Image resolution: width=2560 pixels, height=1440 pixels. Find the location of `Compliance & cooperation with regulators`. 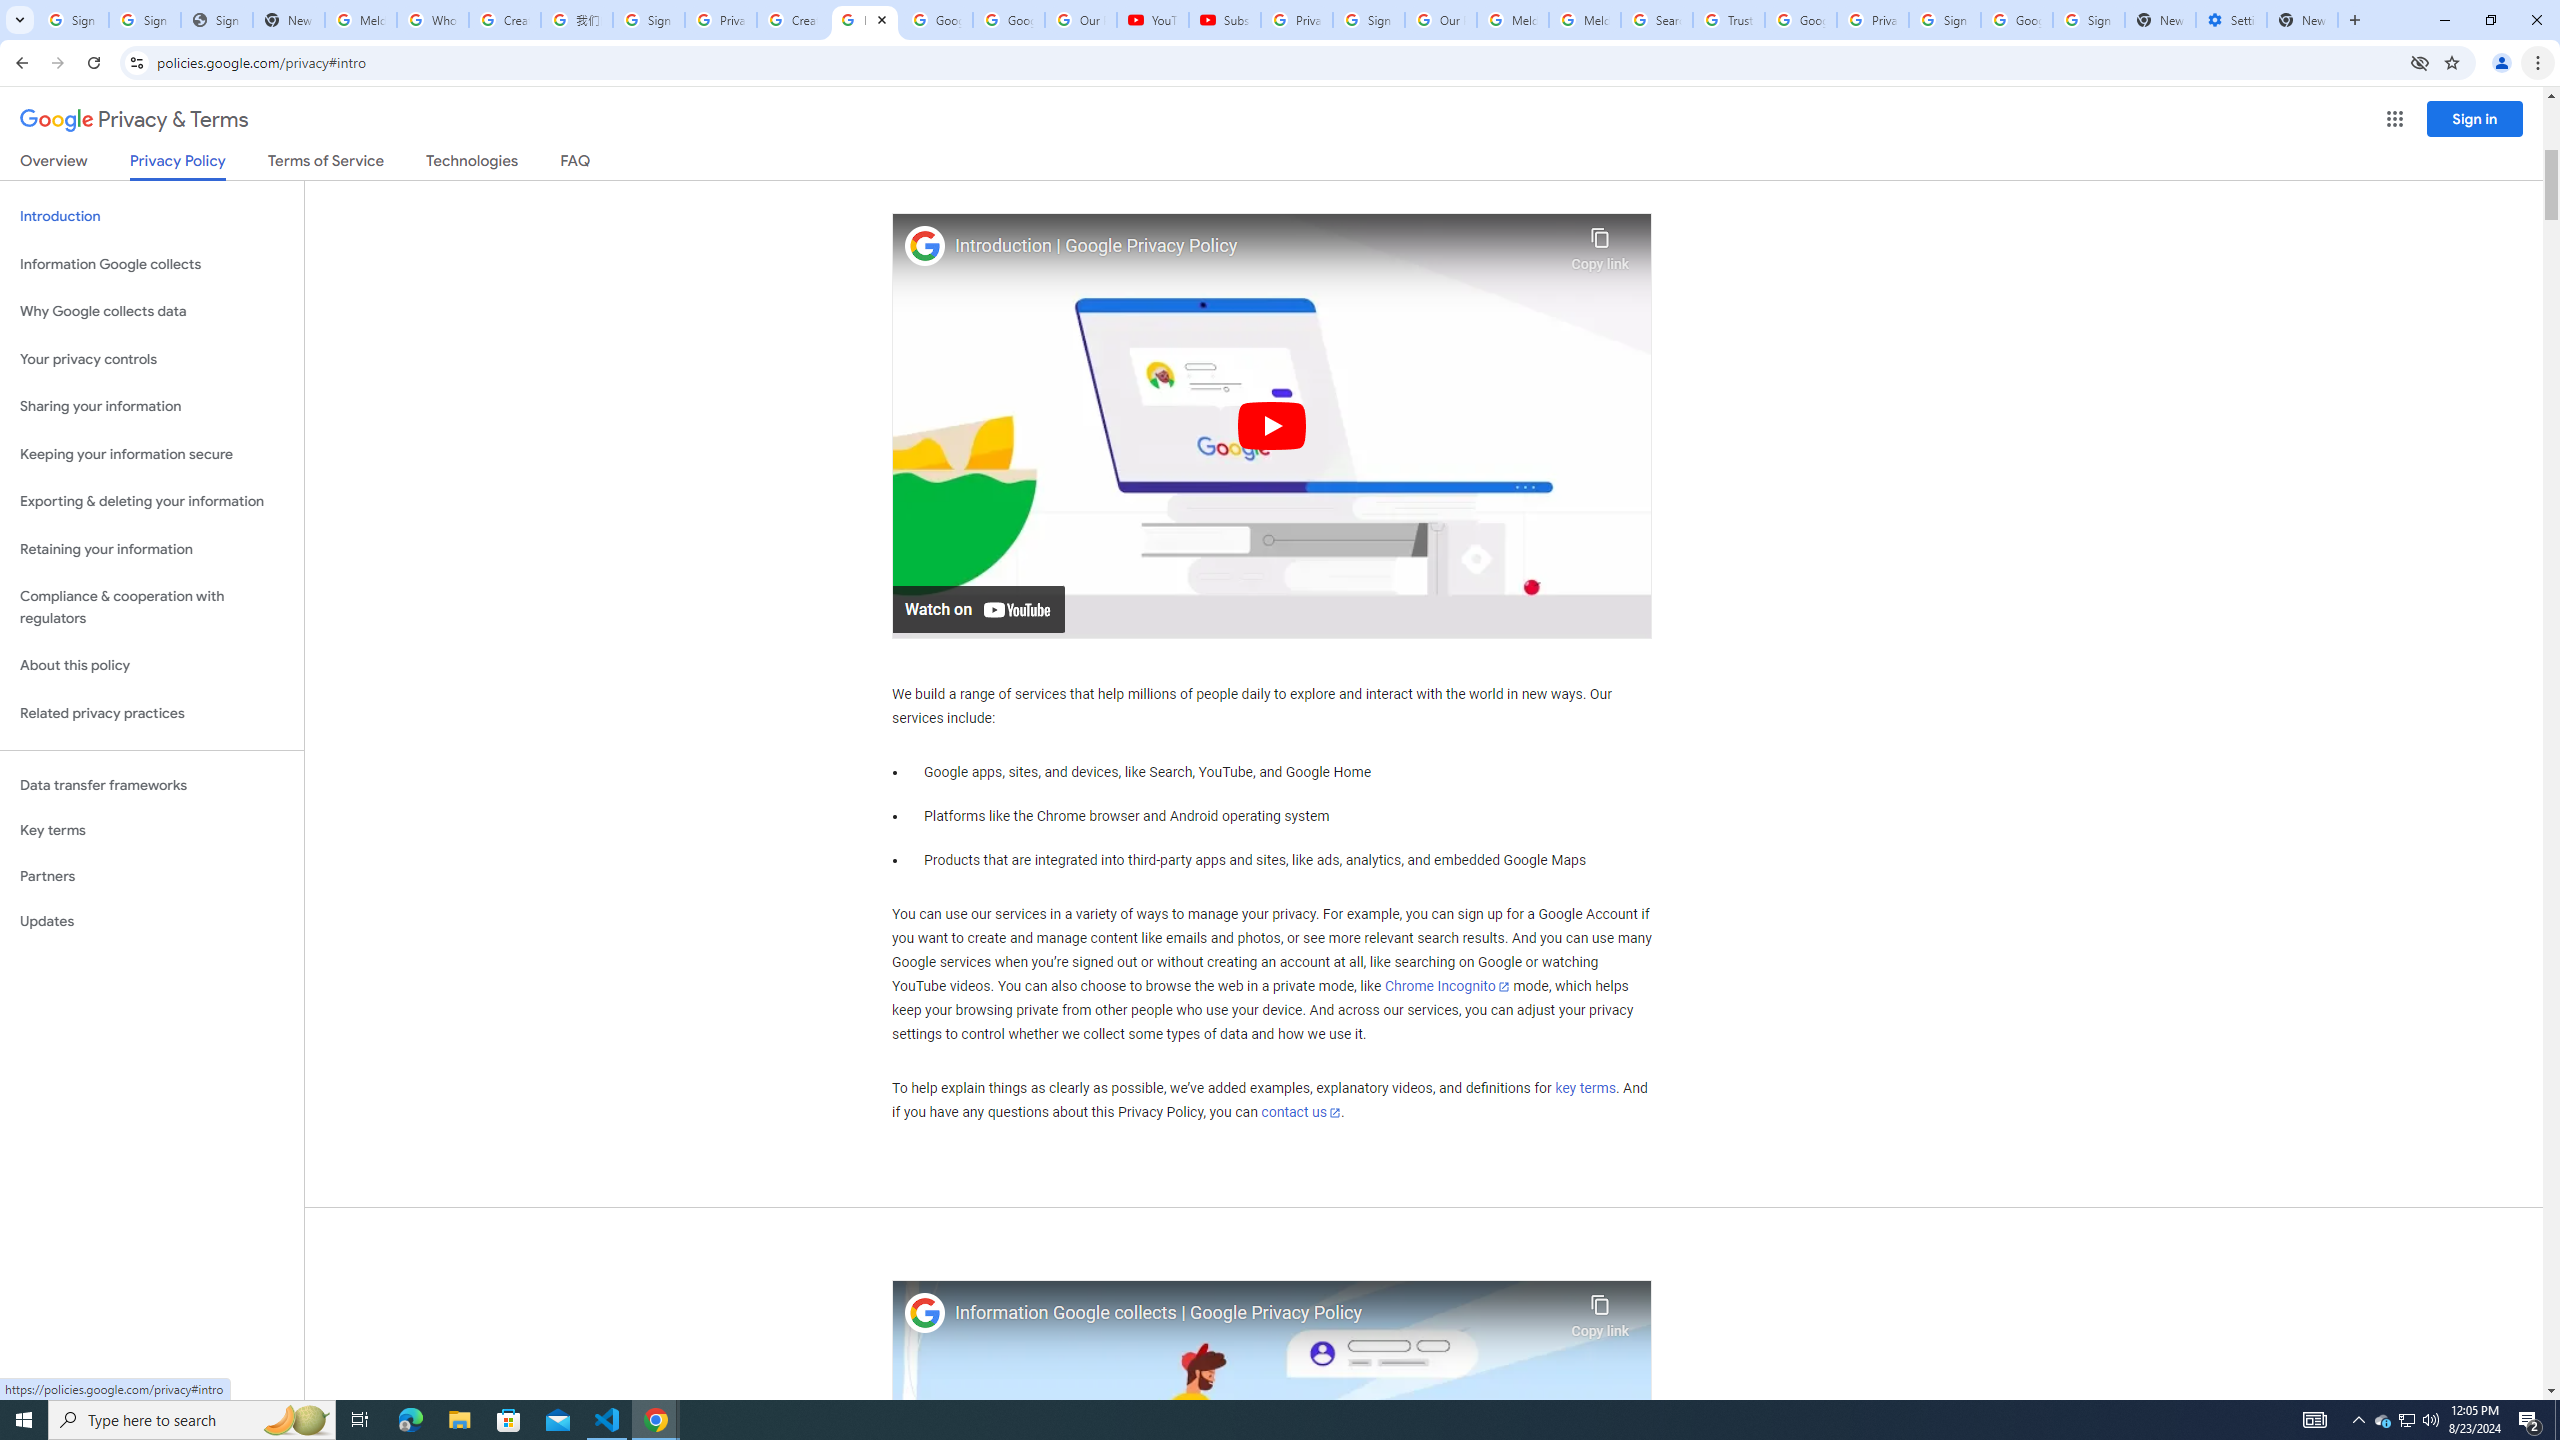

Compliance & cooperation with regulators is located at coordinates (152, 608).